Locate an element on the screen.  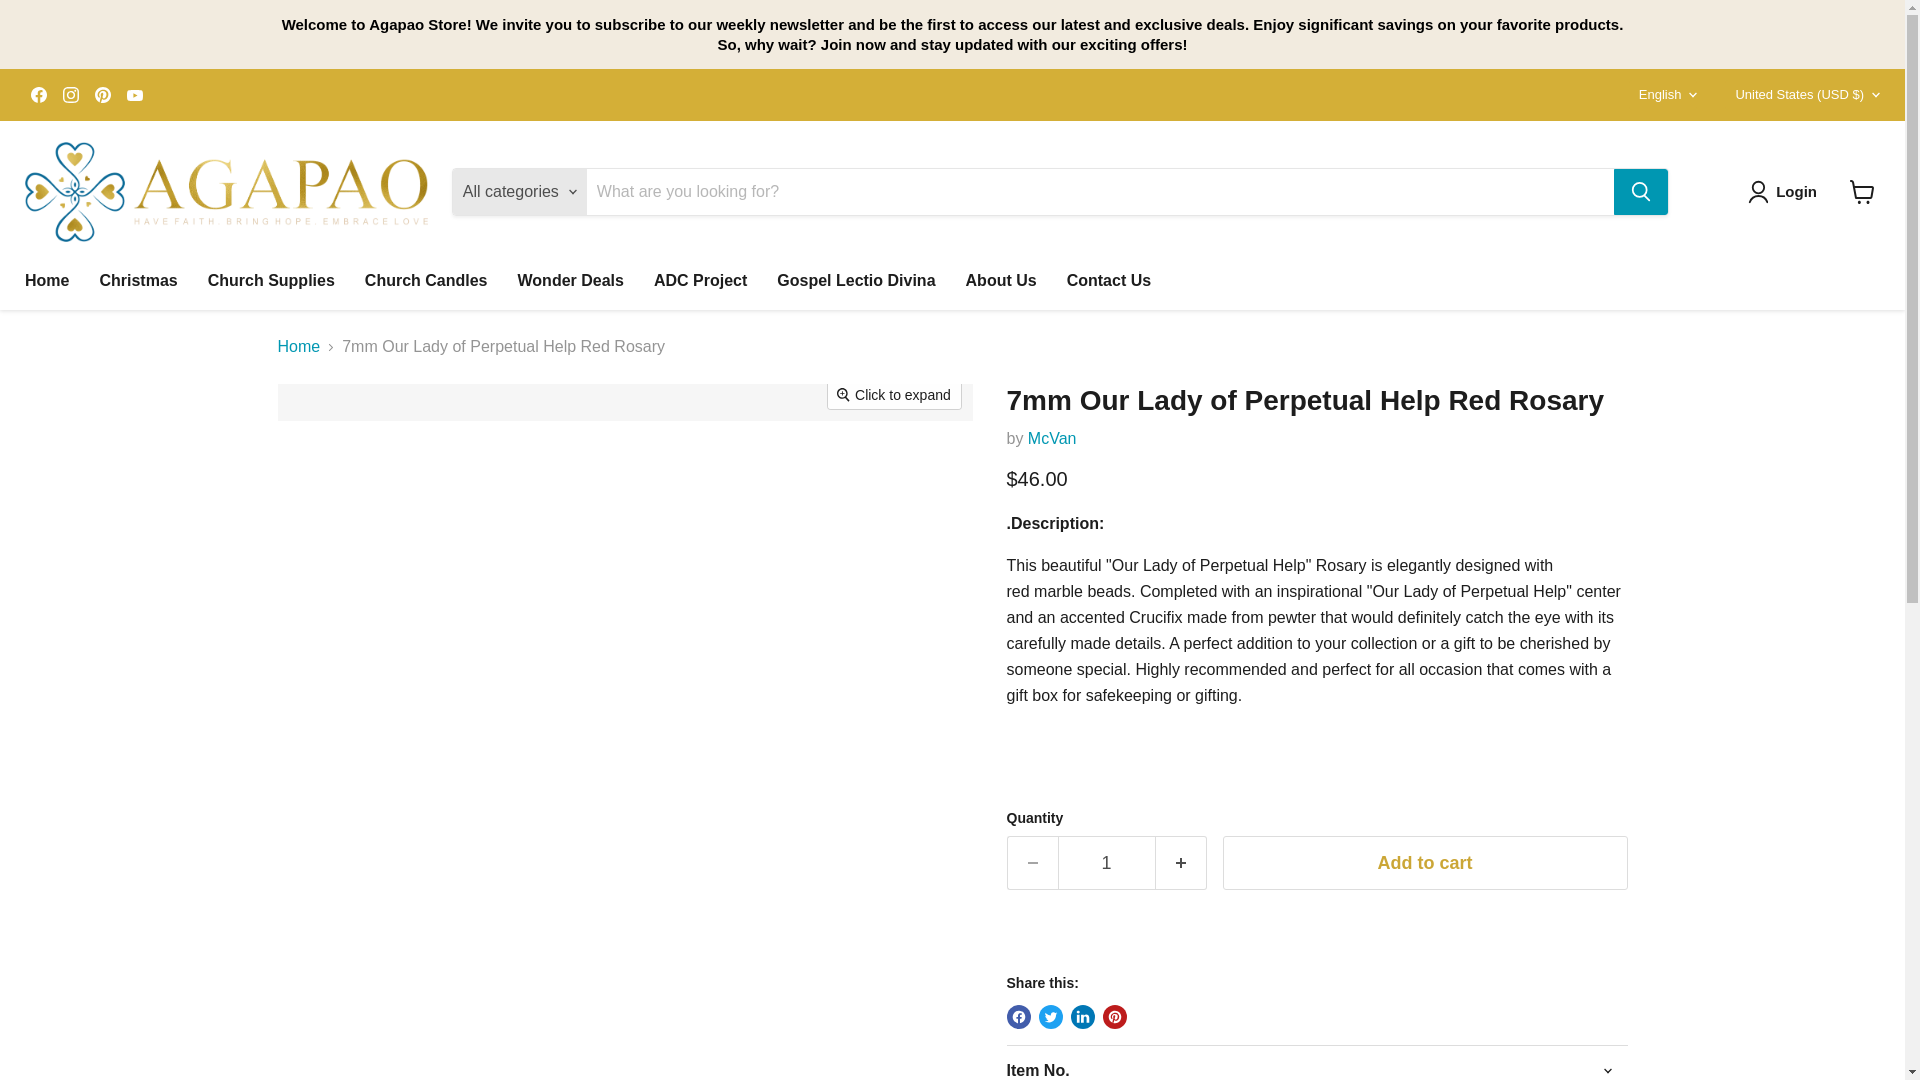
Find us on Facebook is located at coordinates (38, 95).